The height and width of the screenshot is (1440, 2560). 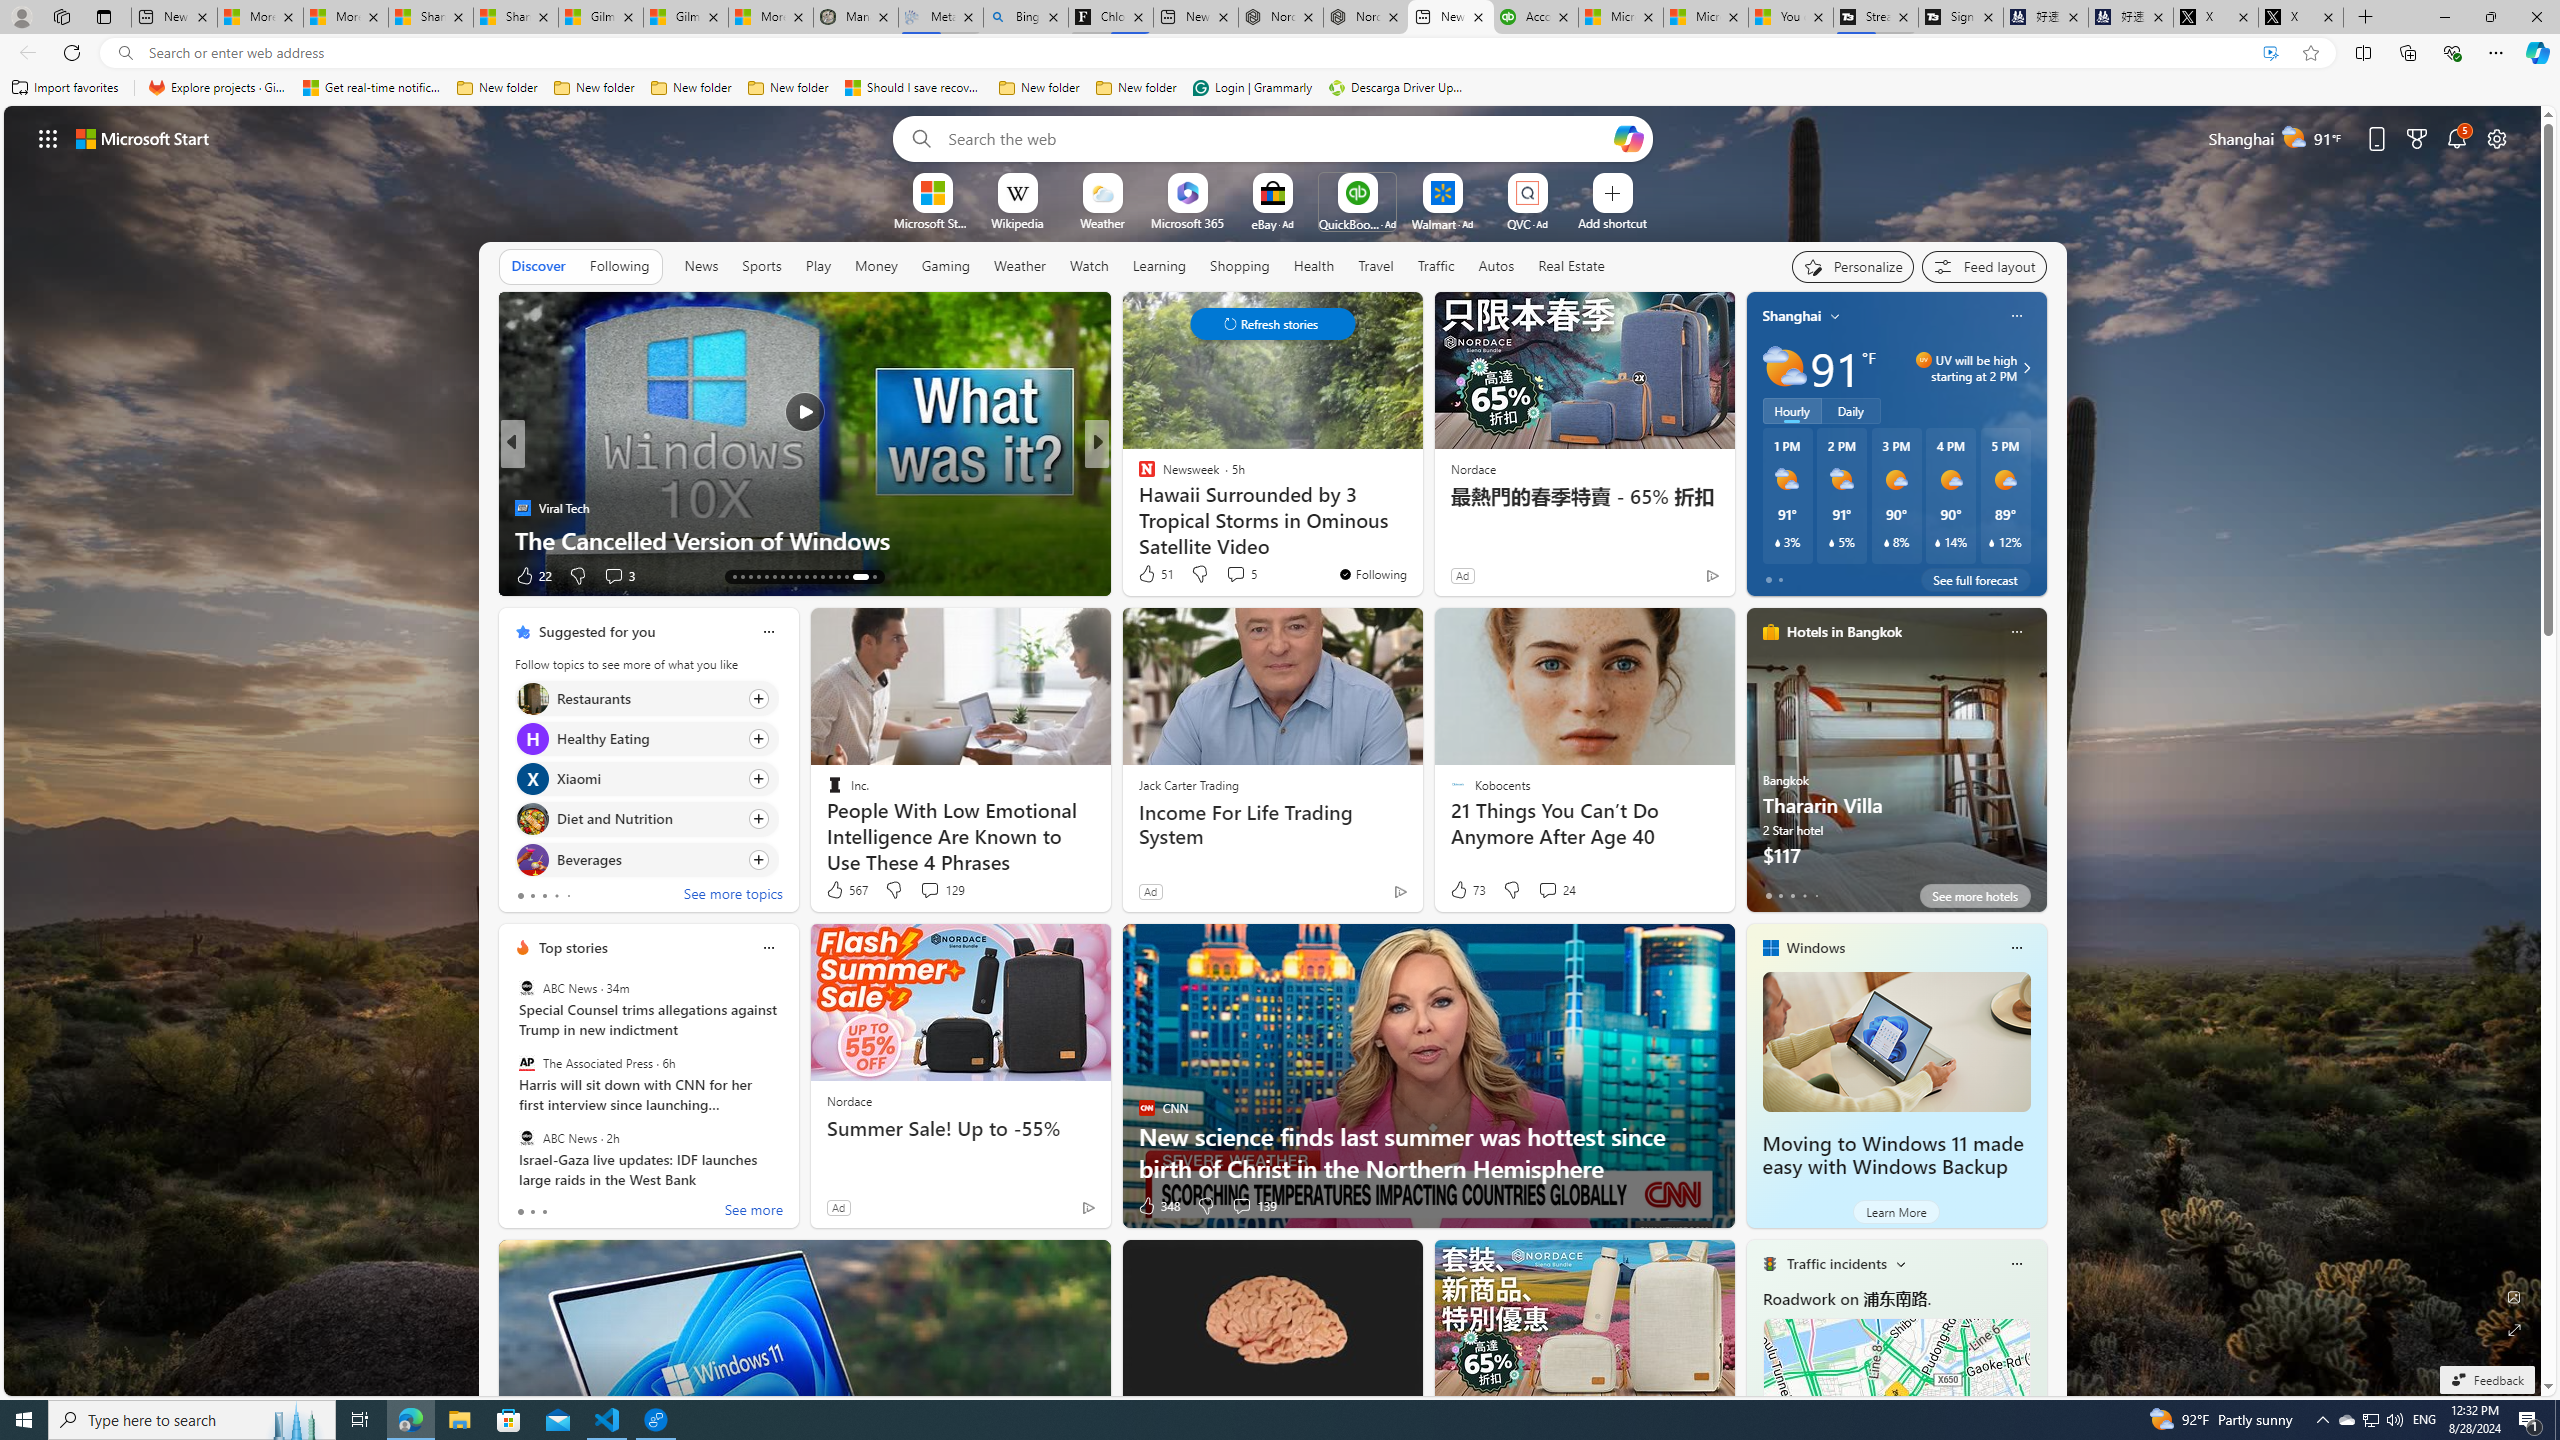 What do you see at coordinates (1136, 88) in the screenshot?
I see `New folder` at bounding box center [1136, 88].